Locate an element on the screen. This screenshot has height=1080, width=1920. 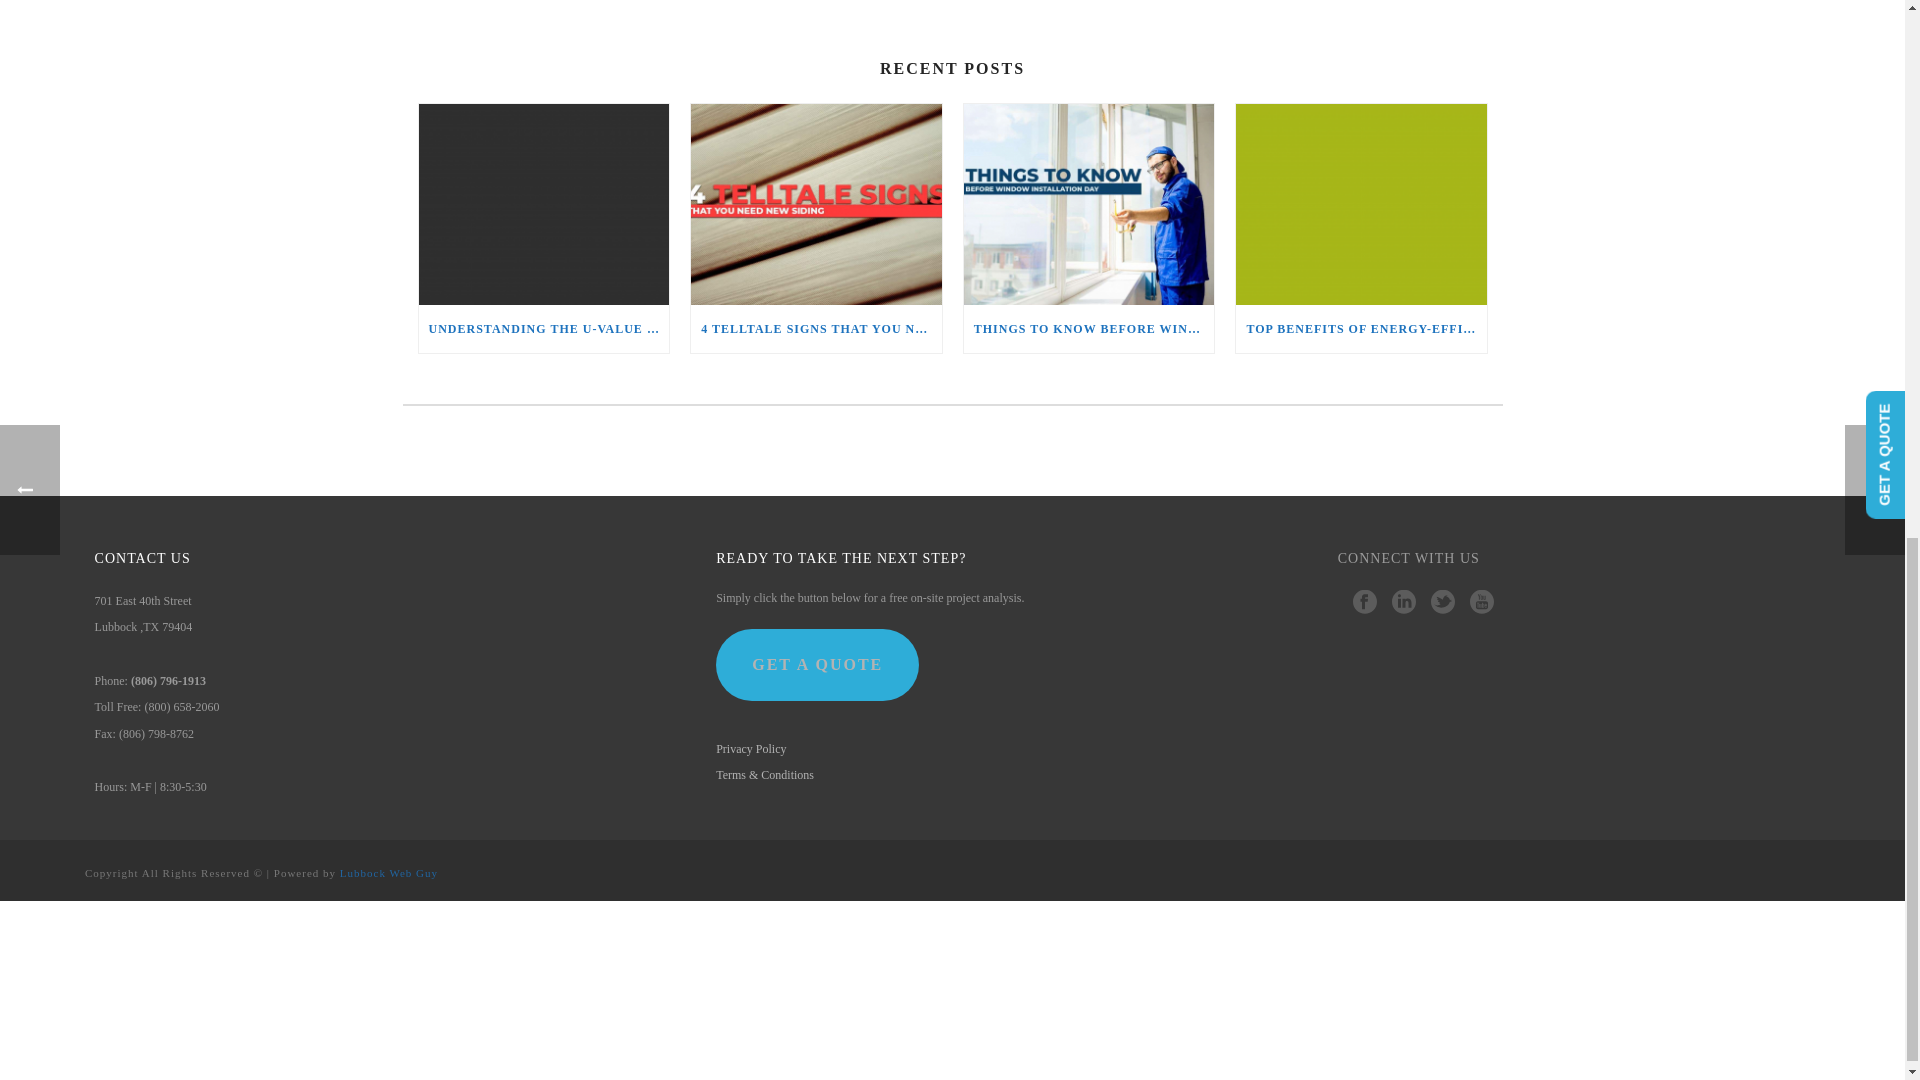
Top Benefits of Energy-Efficient Replacement Windows is located at coordinates (1361, 204).